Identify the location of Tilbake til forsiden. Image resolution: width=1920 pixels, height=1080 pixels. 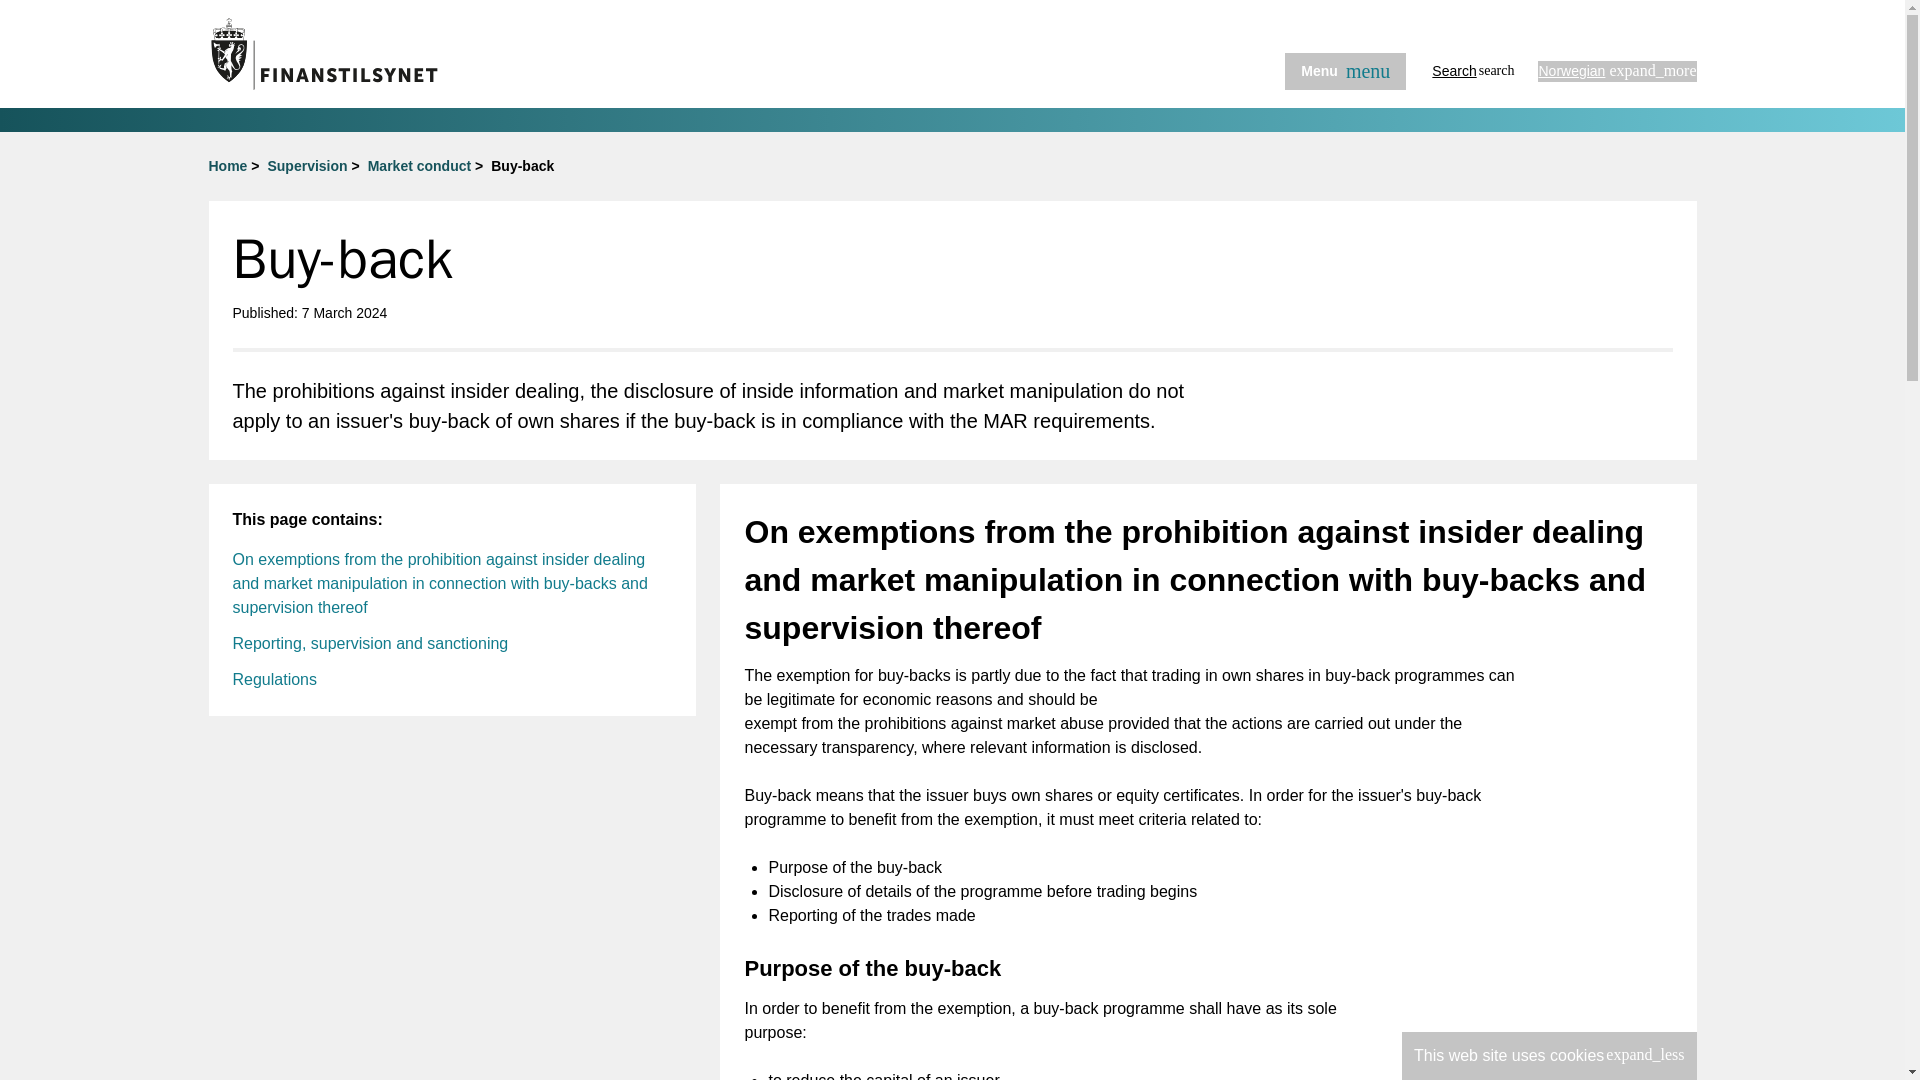
(393, 54).